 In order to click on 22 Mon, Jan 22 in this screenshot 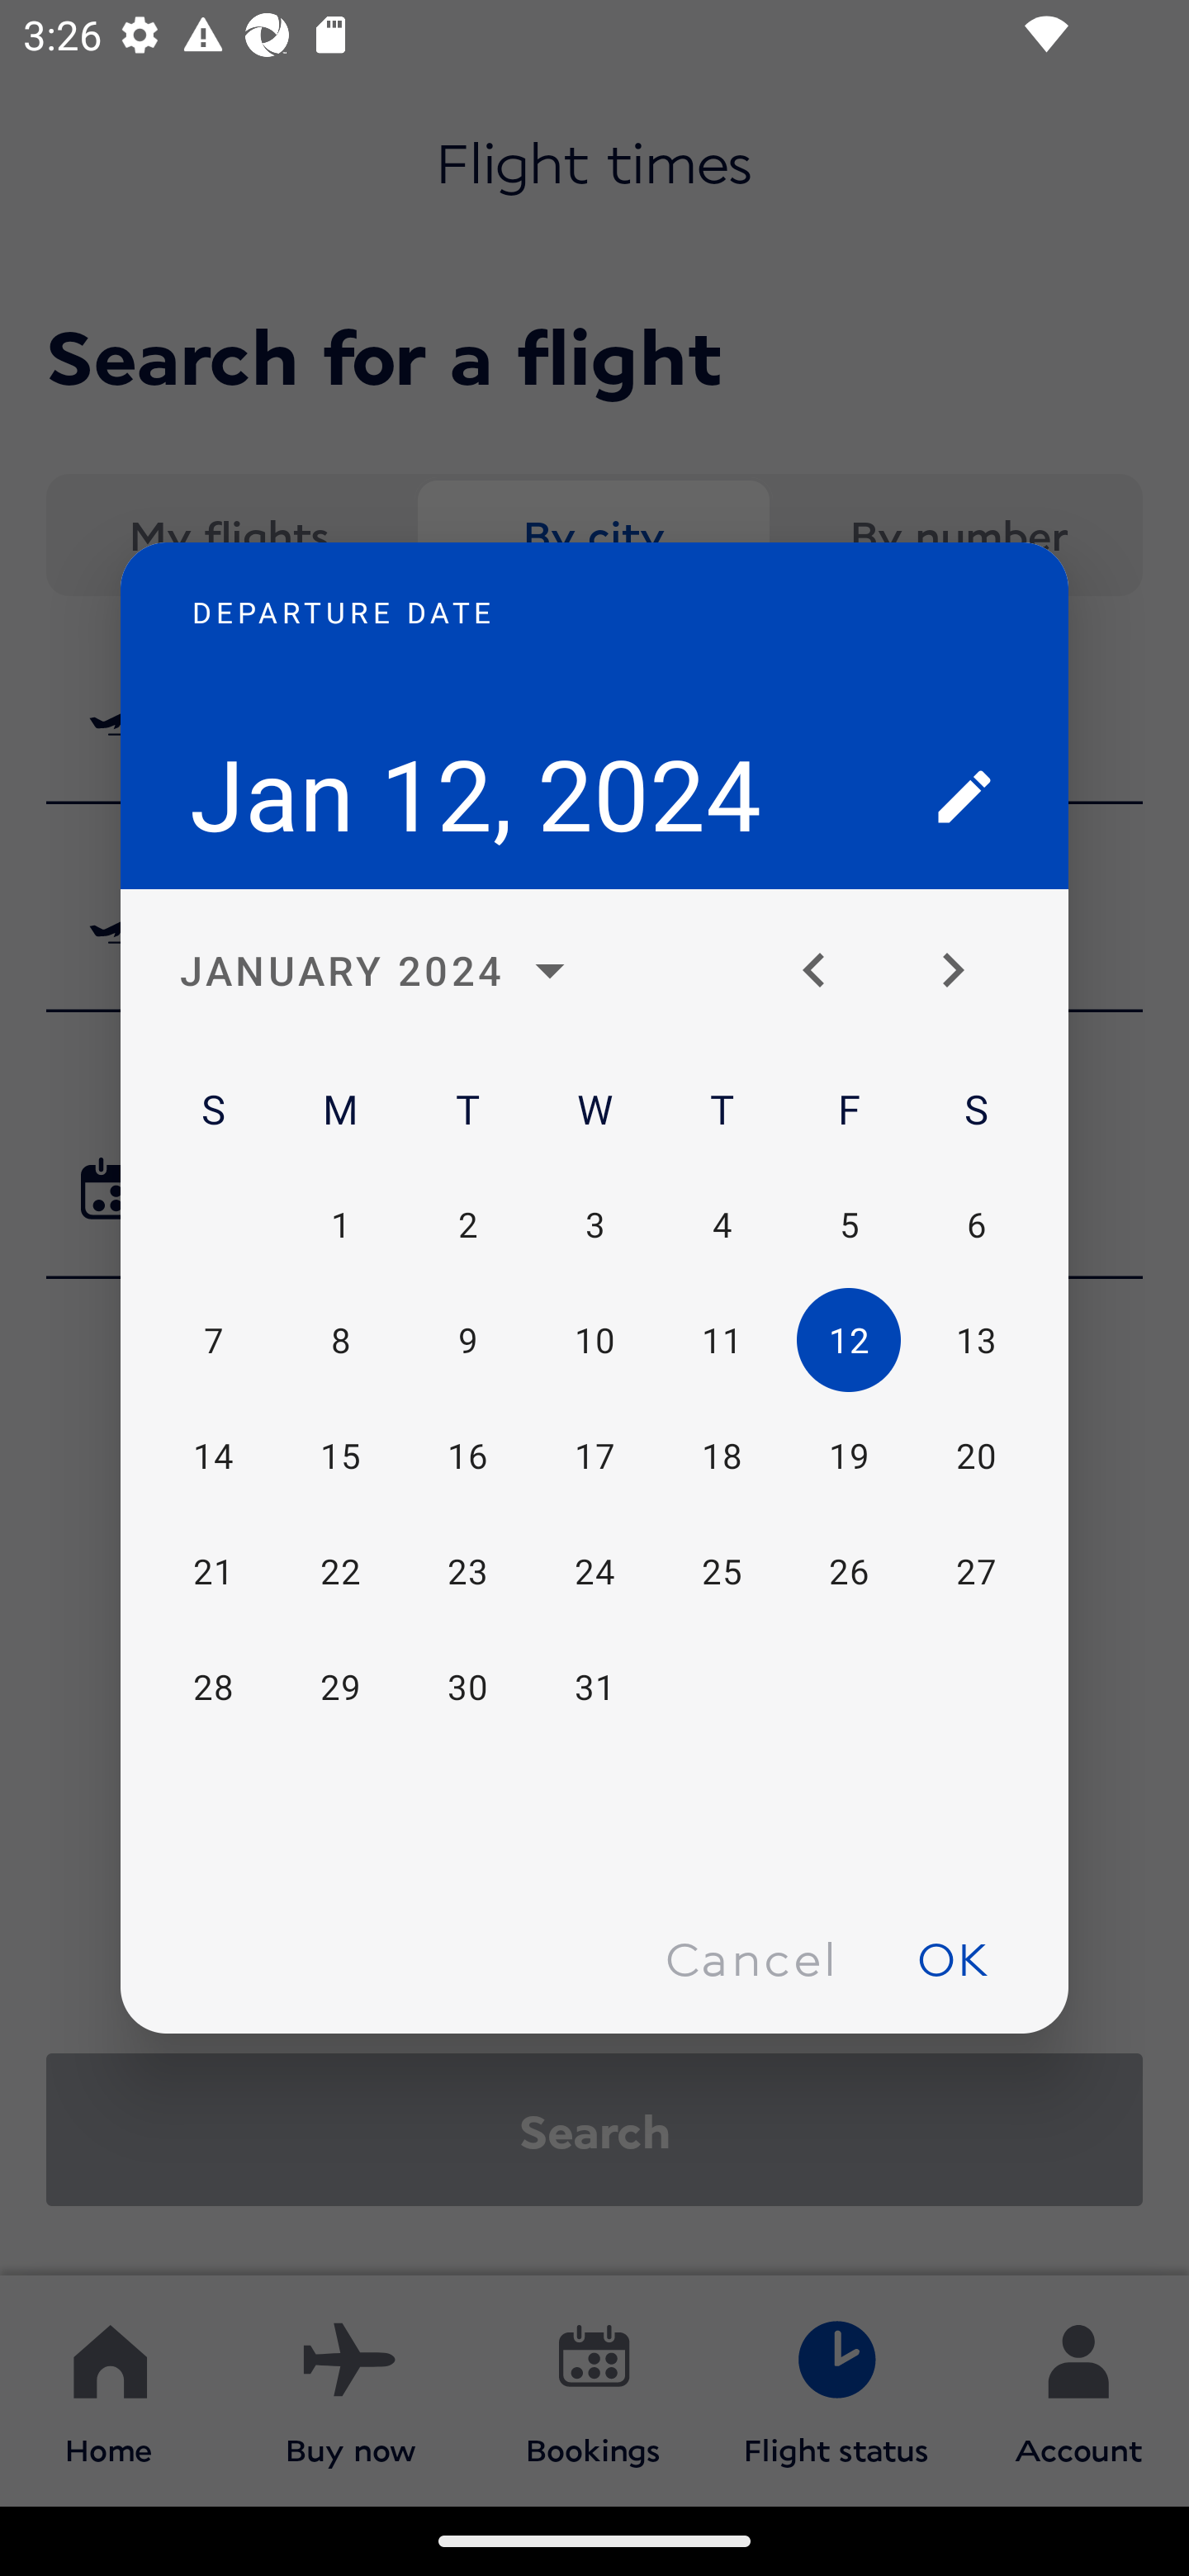, I will do `click(340, 1570)`.